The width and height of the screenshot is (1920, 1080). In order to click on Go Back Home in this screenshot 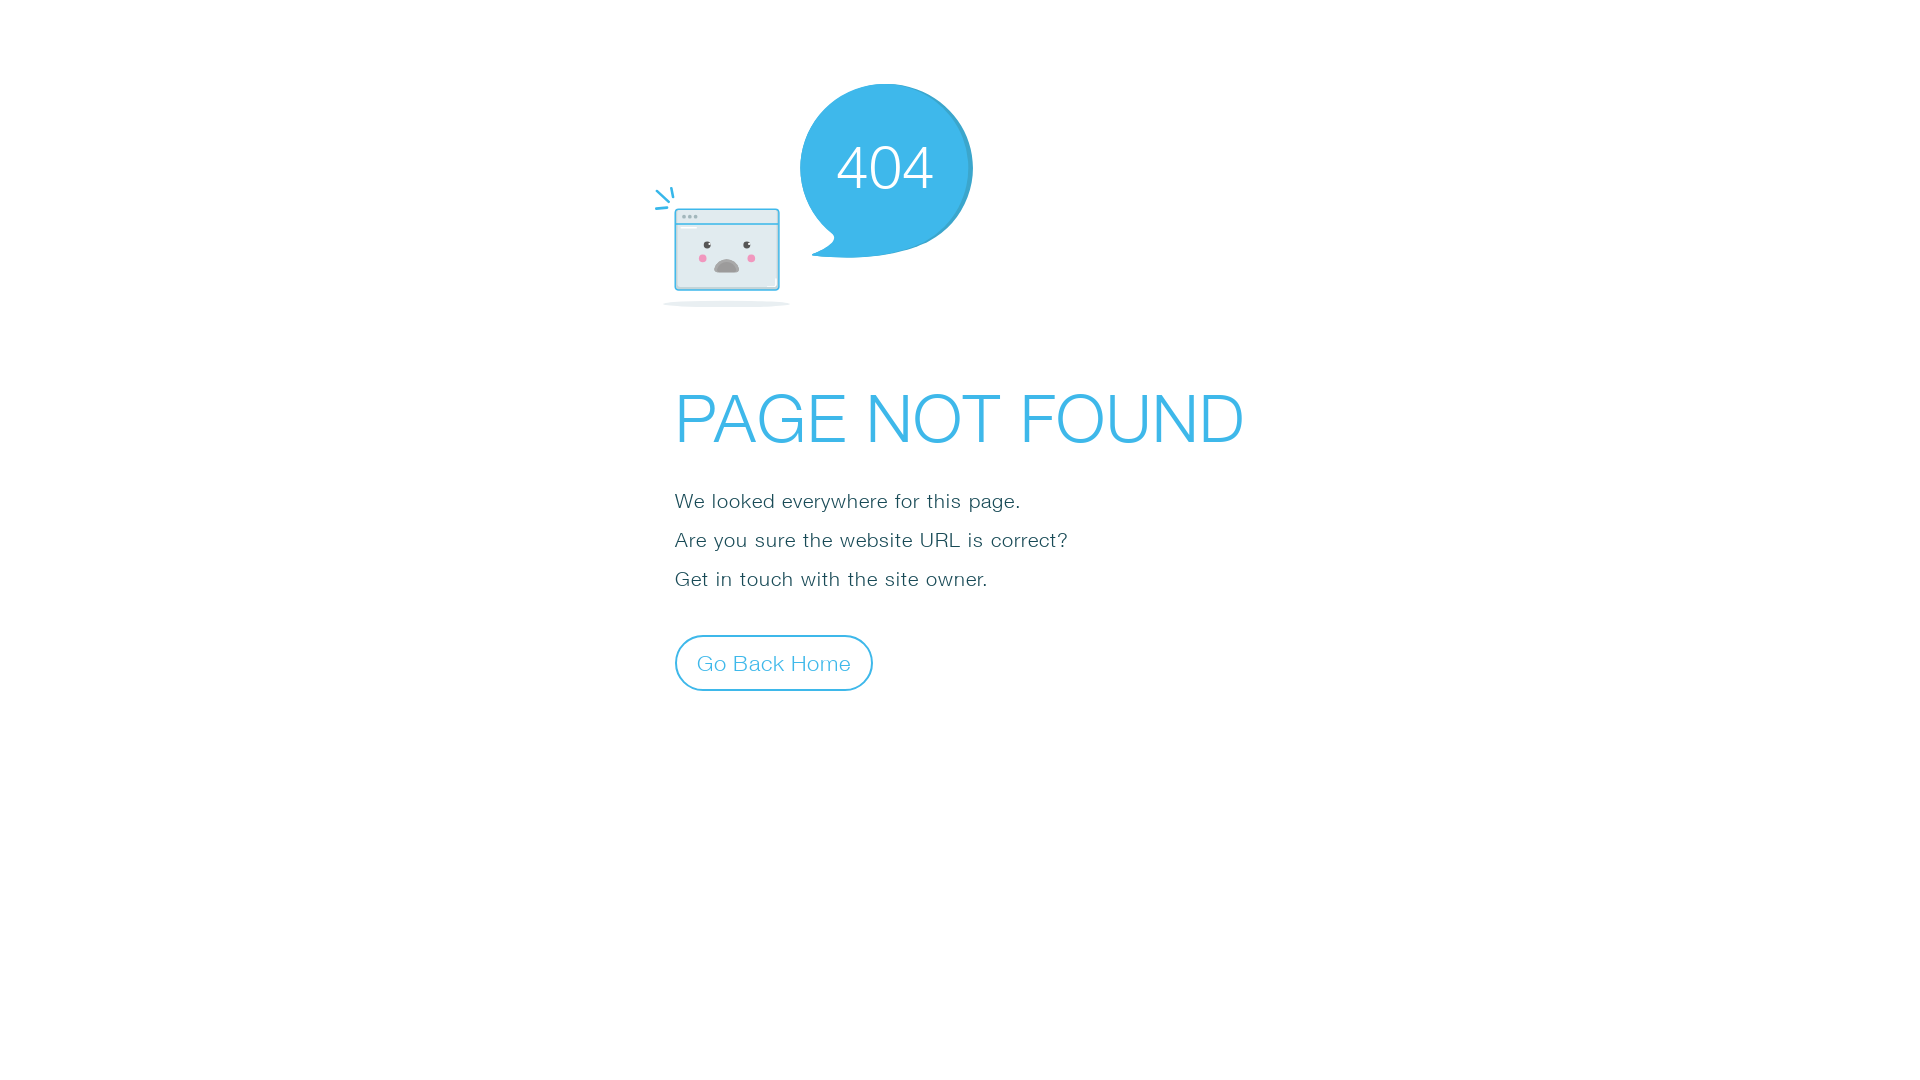, I will do `click(774, 662)`.